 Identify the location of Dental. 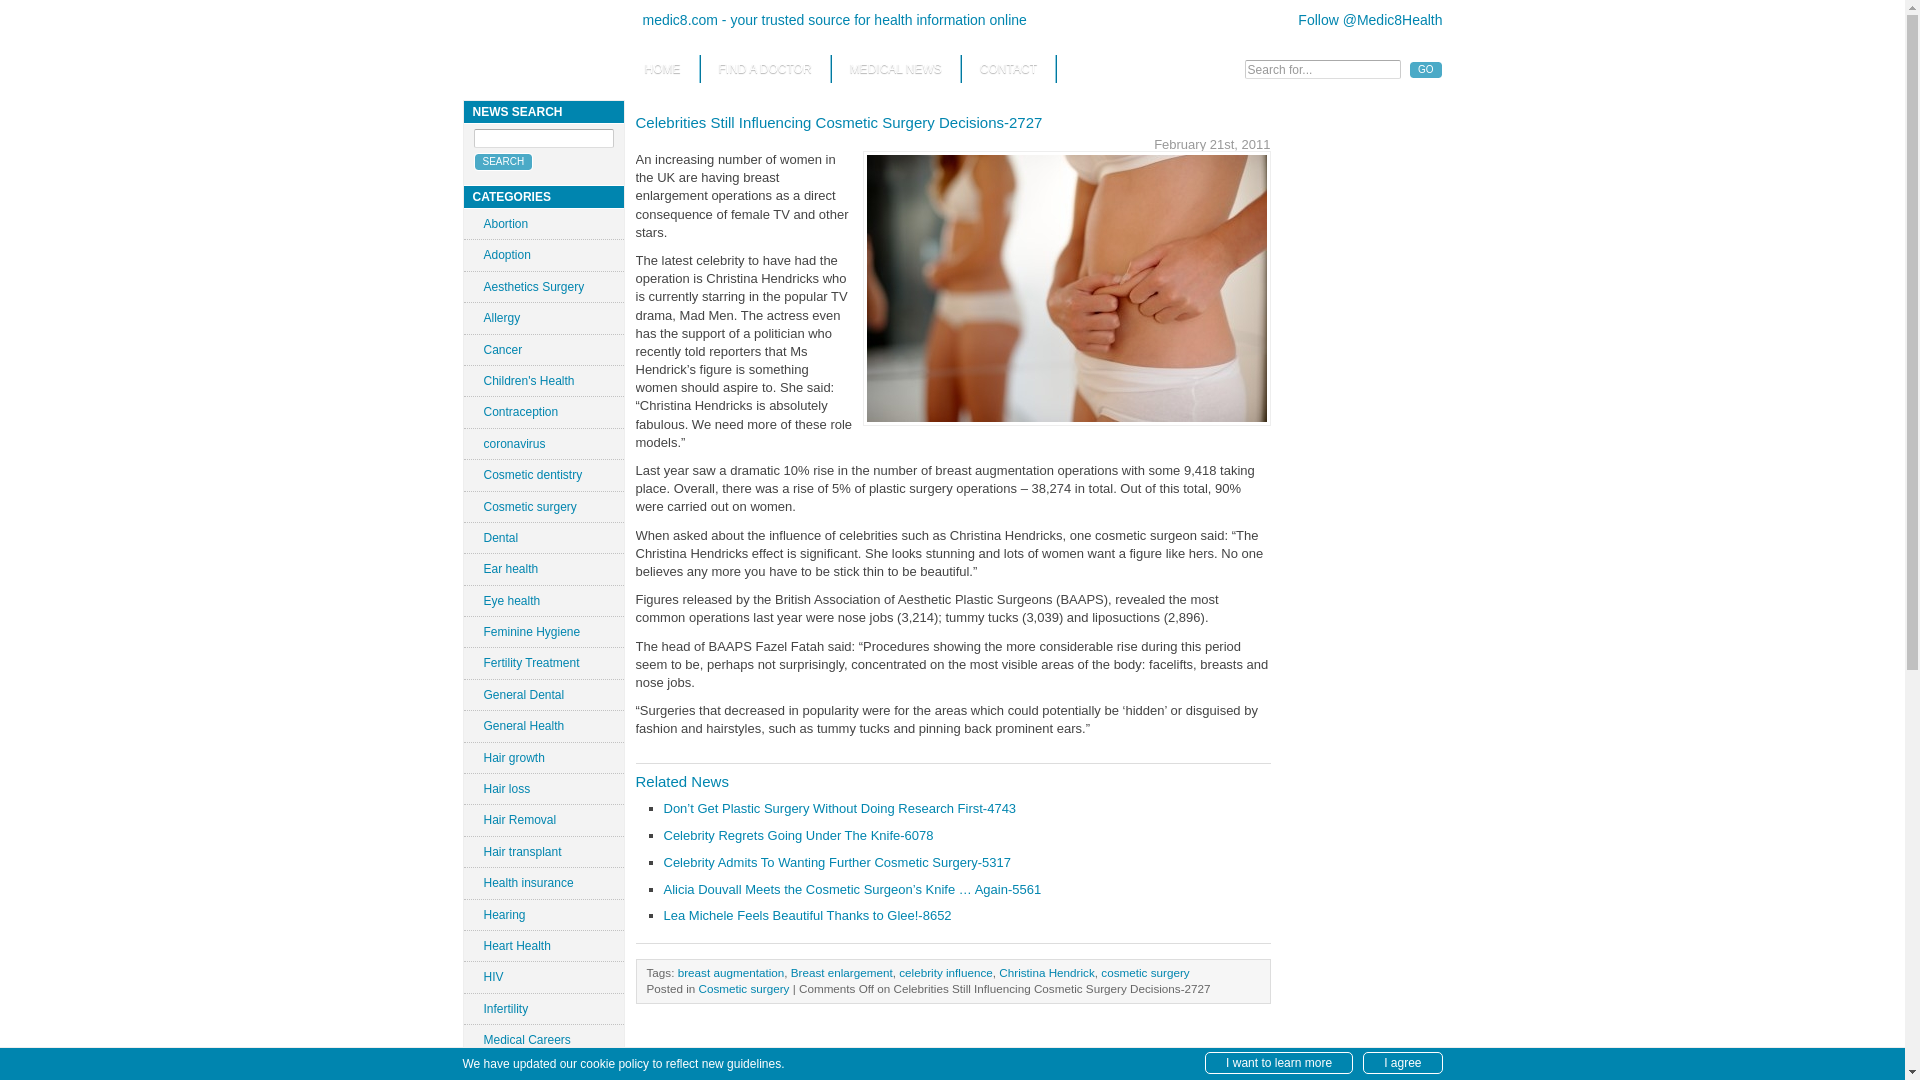
(544, 537).